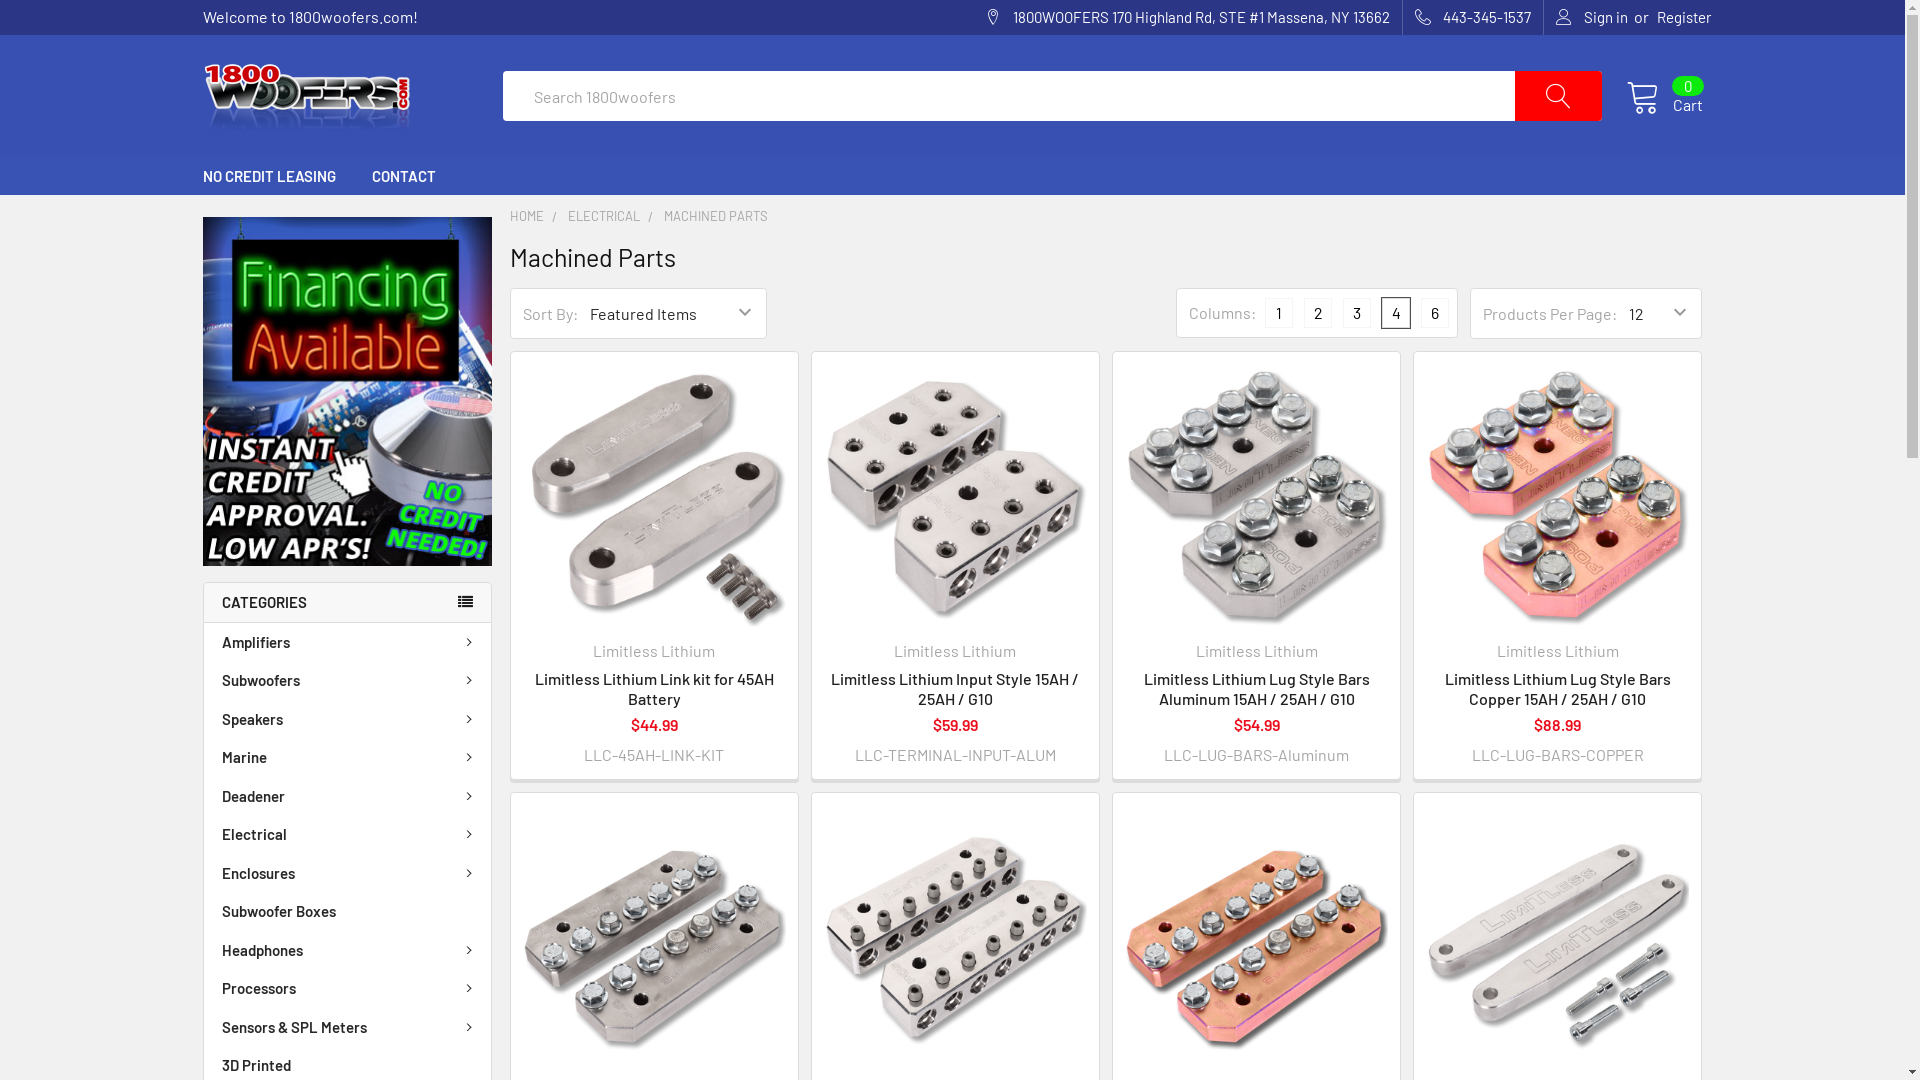  Describe the element at coordinates (348, 834) in the screenshot. I see `Electrical` at that location.